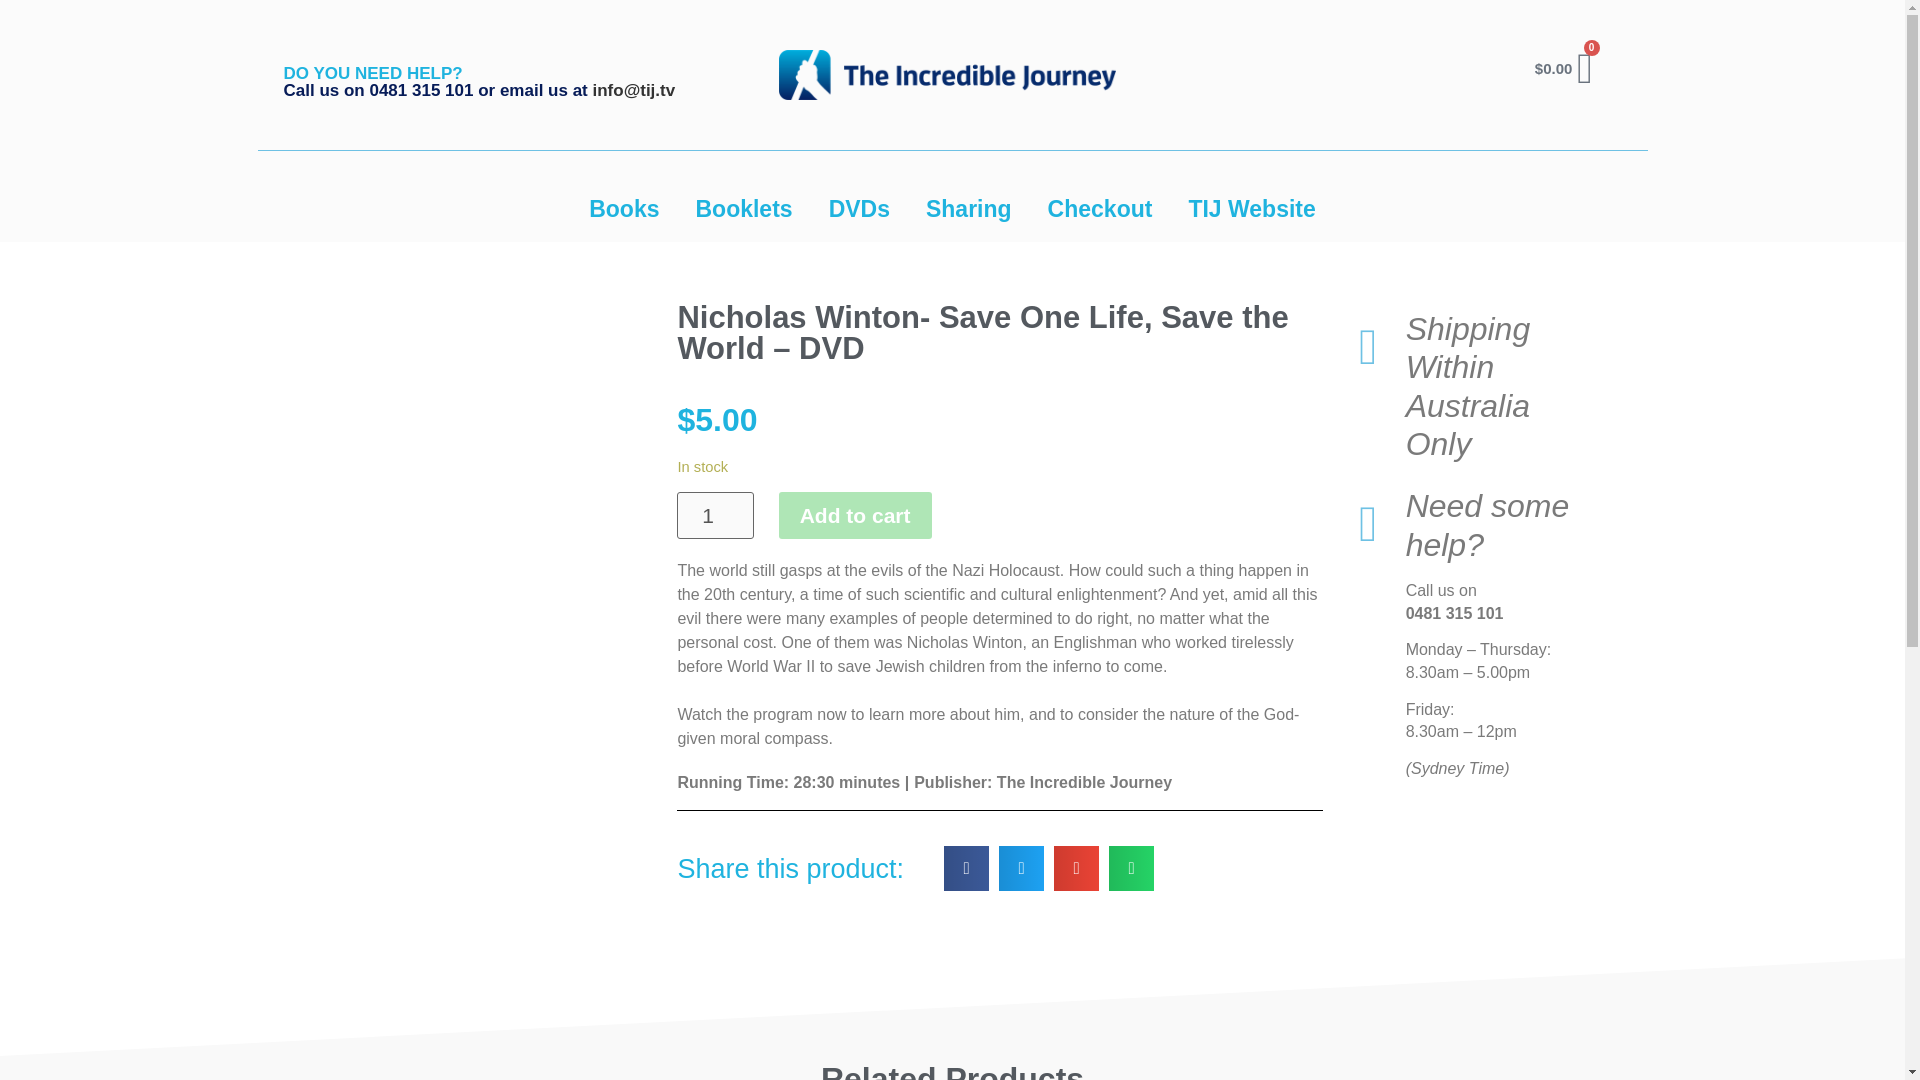 The height and width of the screenshot is (1080, 1920). What do you see at coordinates (968, 208) in the screenshot?
I see `Sharing` at bounding box center [968, 208].